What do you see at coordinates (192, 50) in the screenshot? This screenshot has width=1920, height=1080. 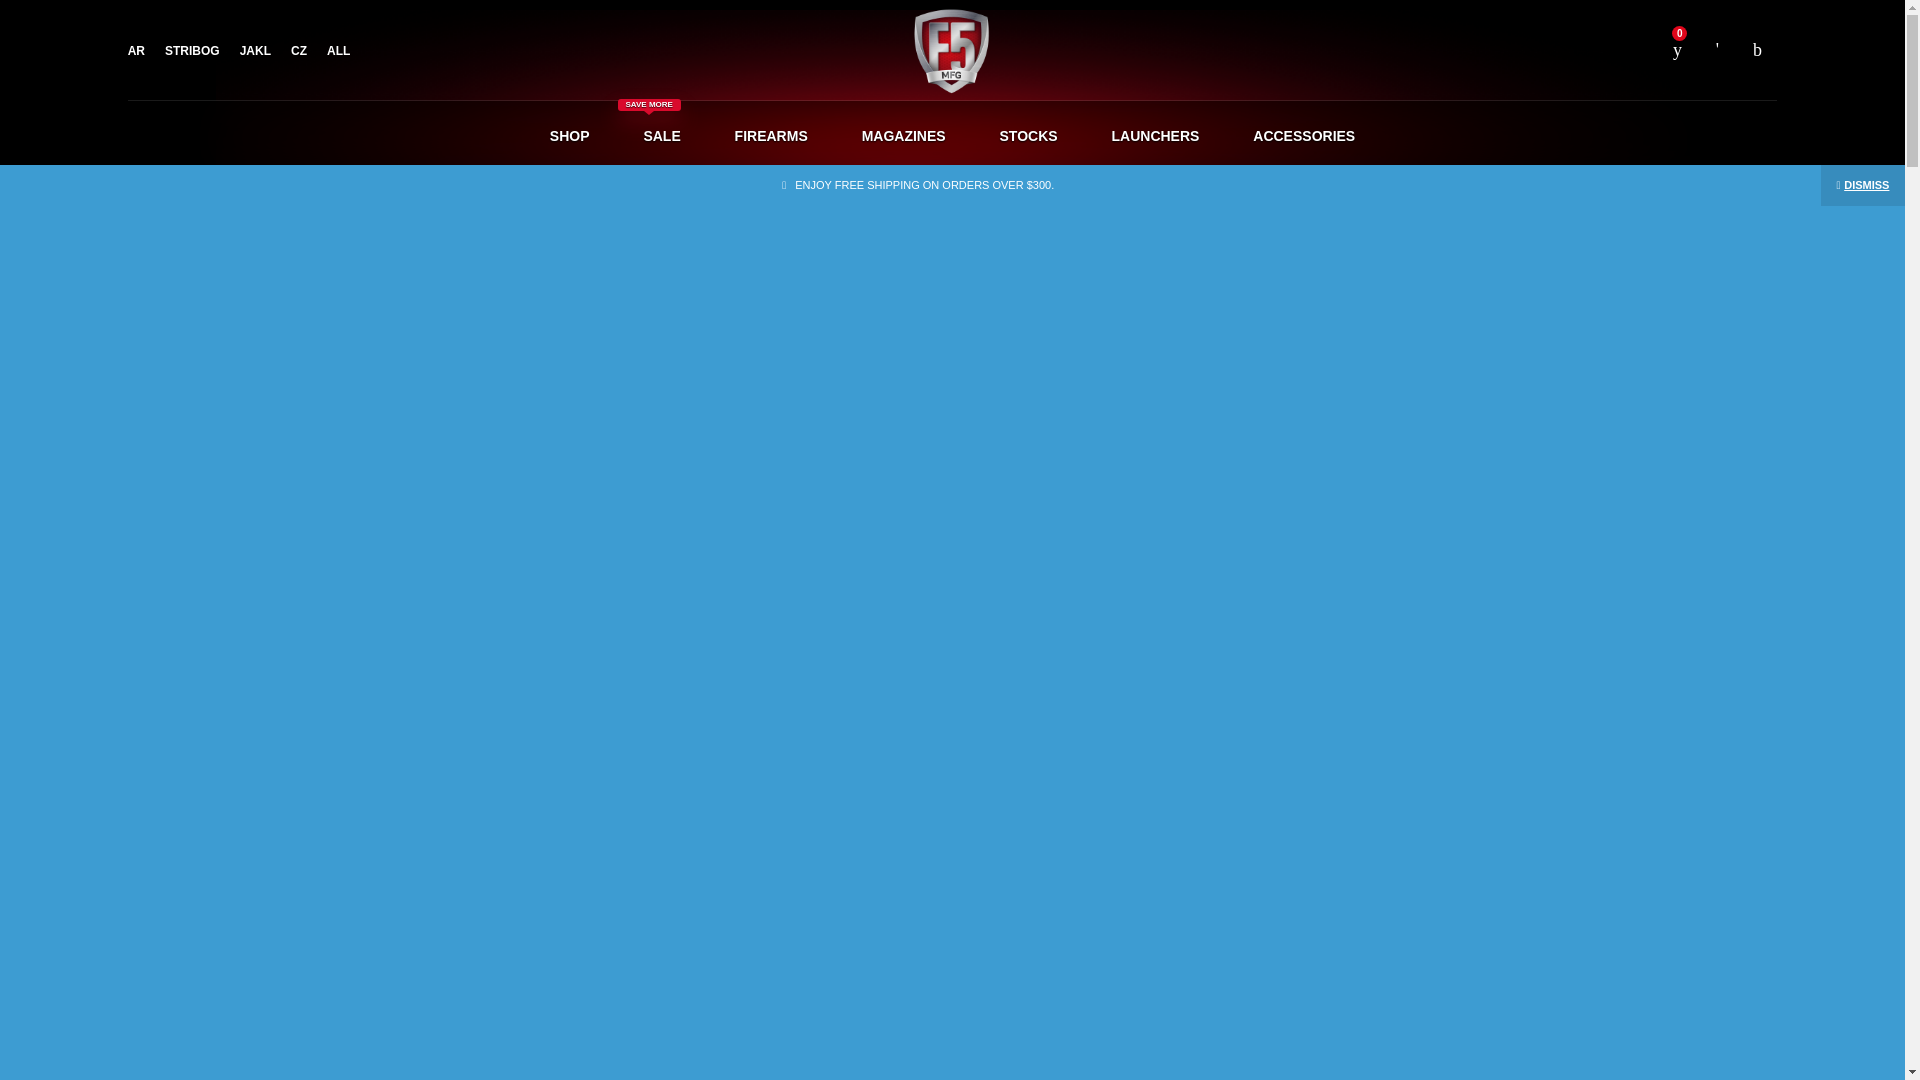 I see `STOCKS` at bounding box center [192, 50].